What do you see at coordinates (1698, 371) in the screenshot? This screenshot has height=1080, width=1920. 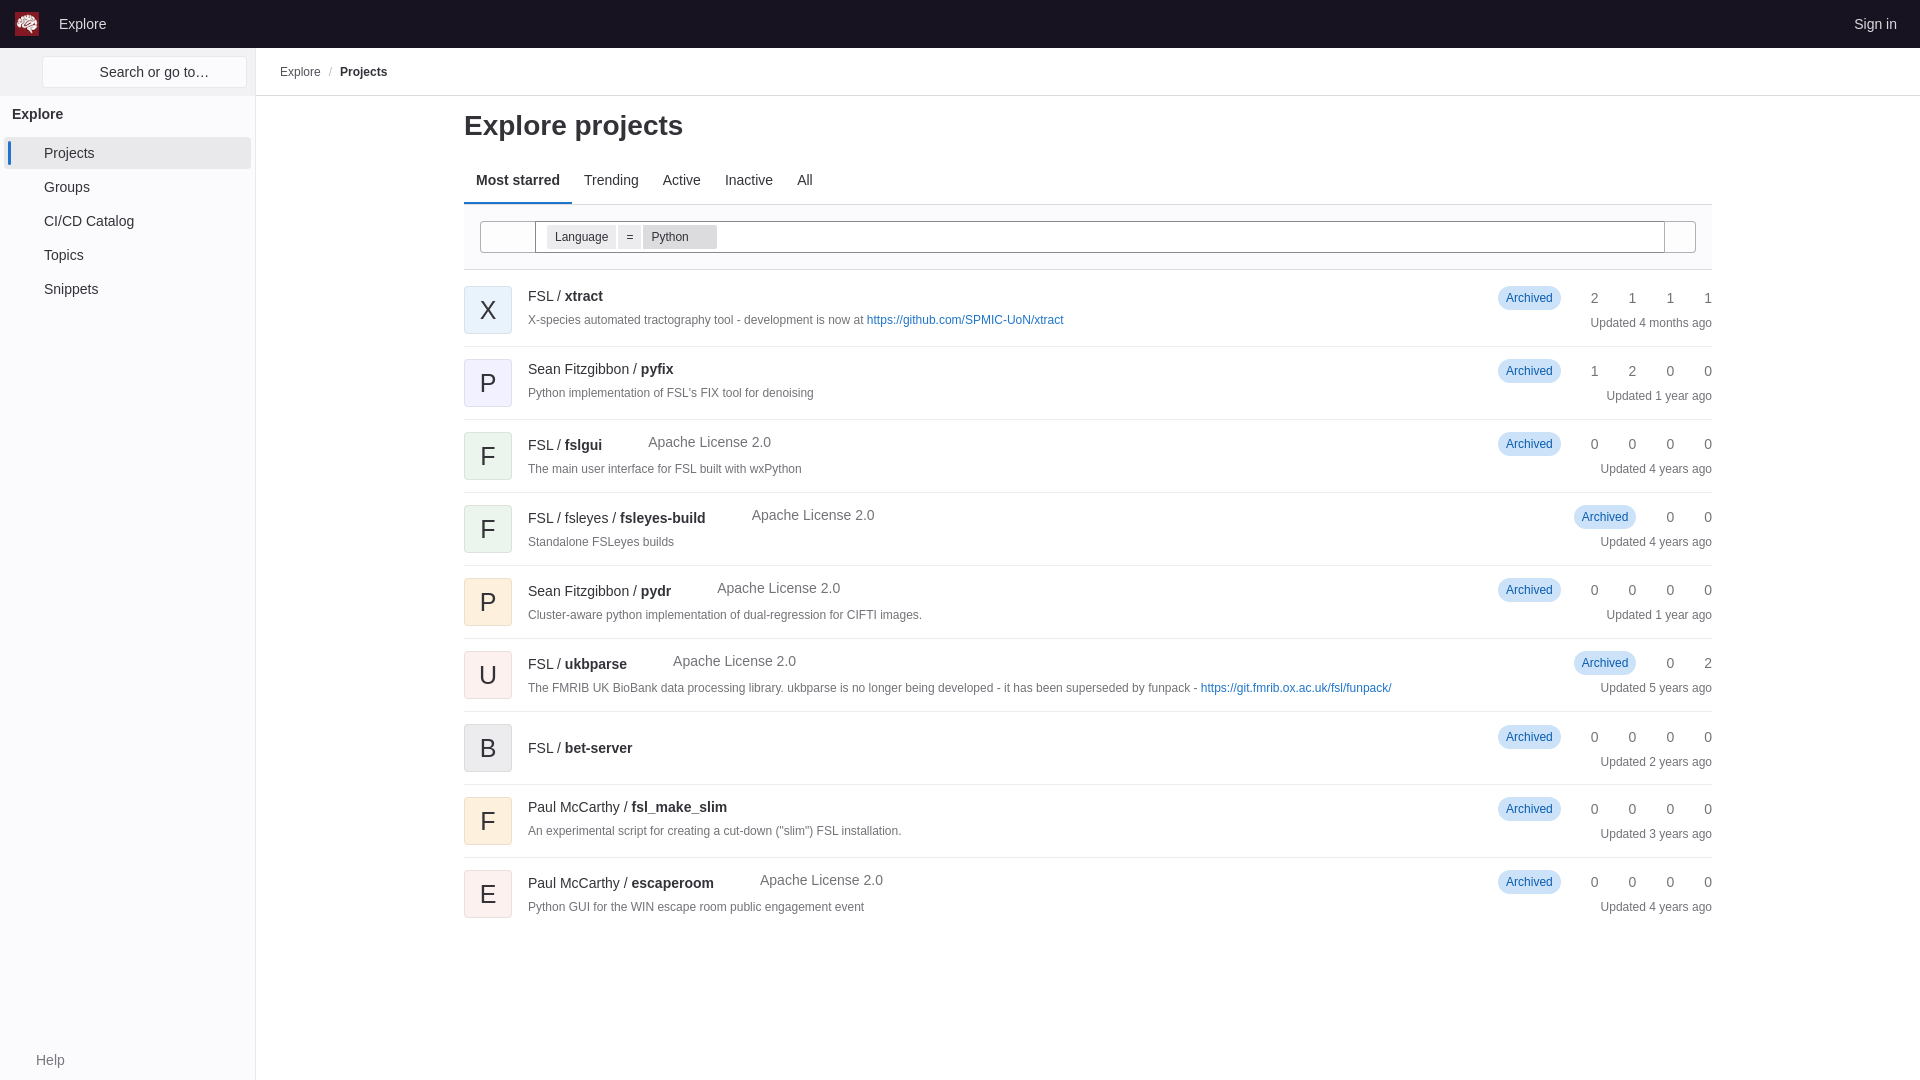 I see `Issues` at bounding box center [1698, 371].